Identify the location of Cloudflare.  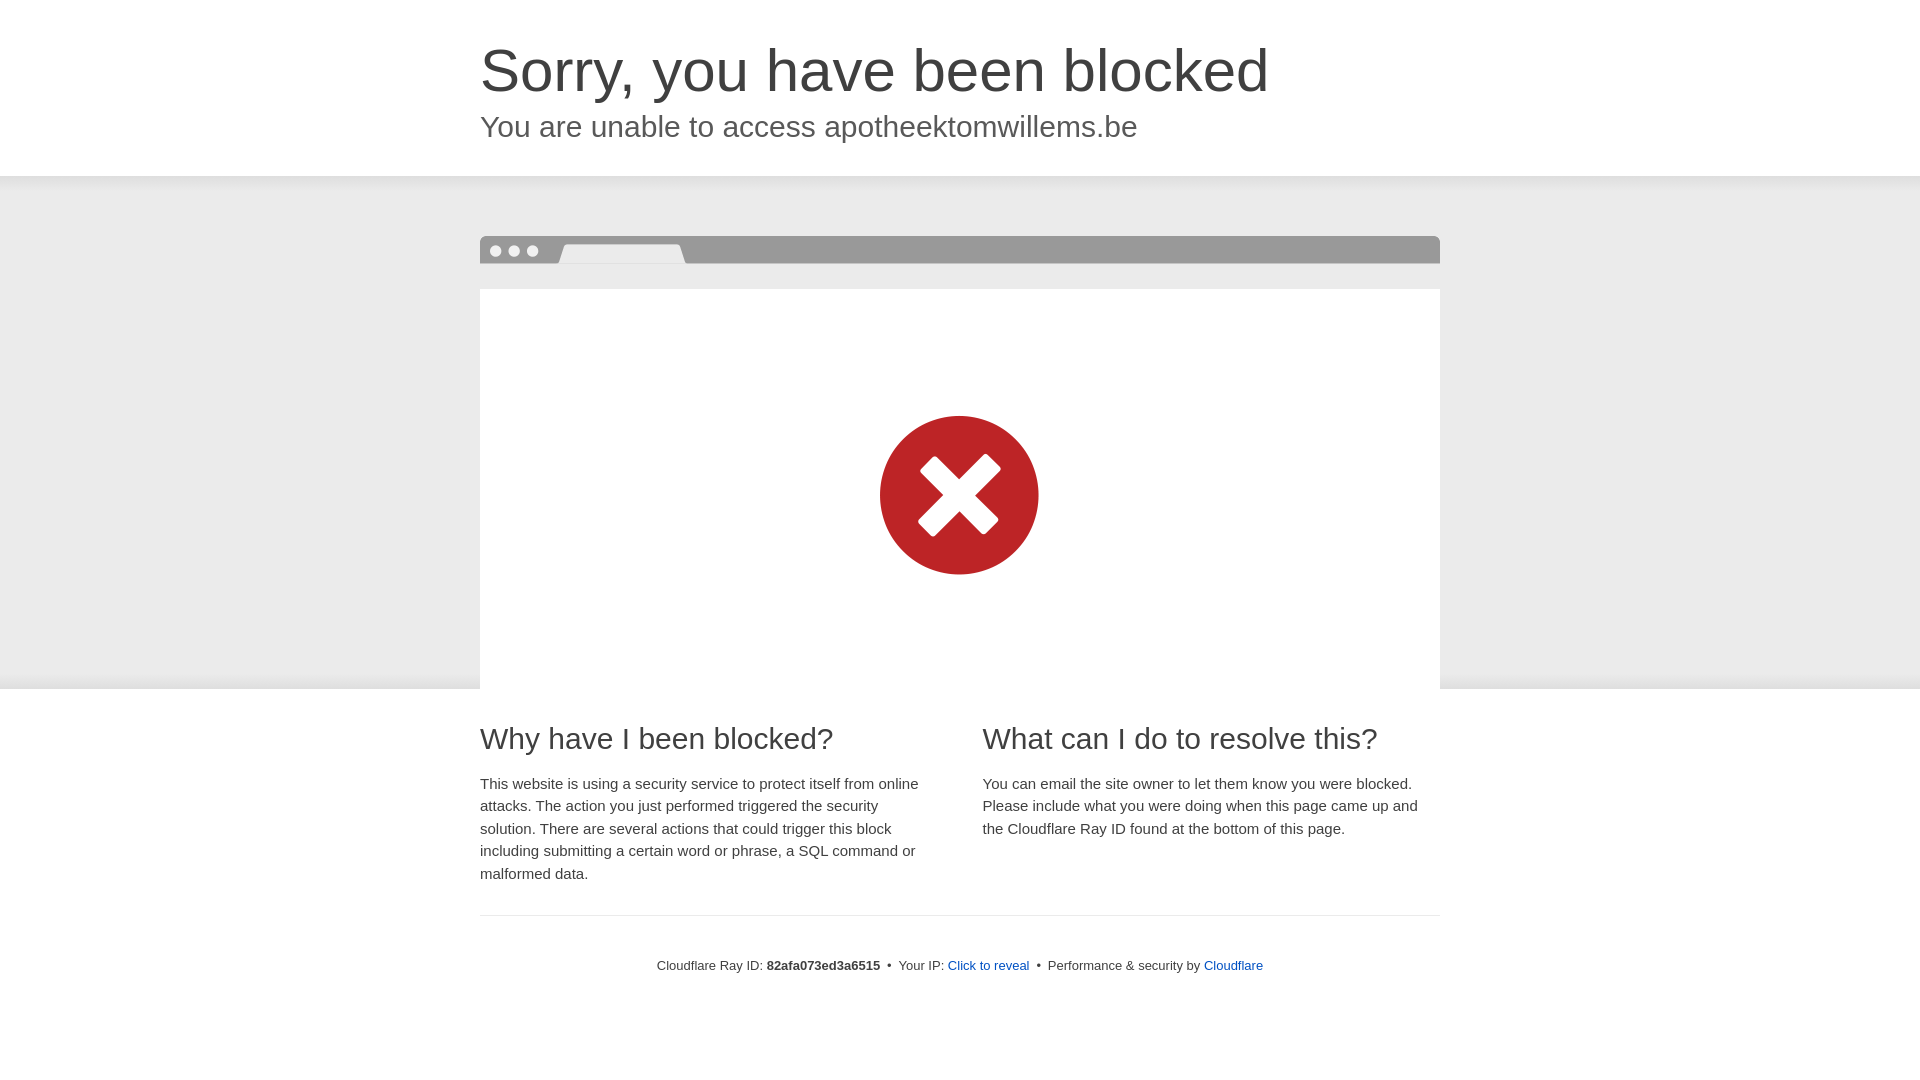
(1234, 966).